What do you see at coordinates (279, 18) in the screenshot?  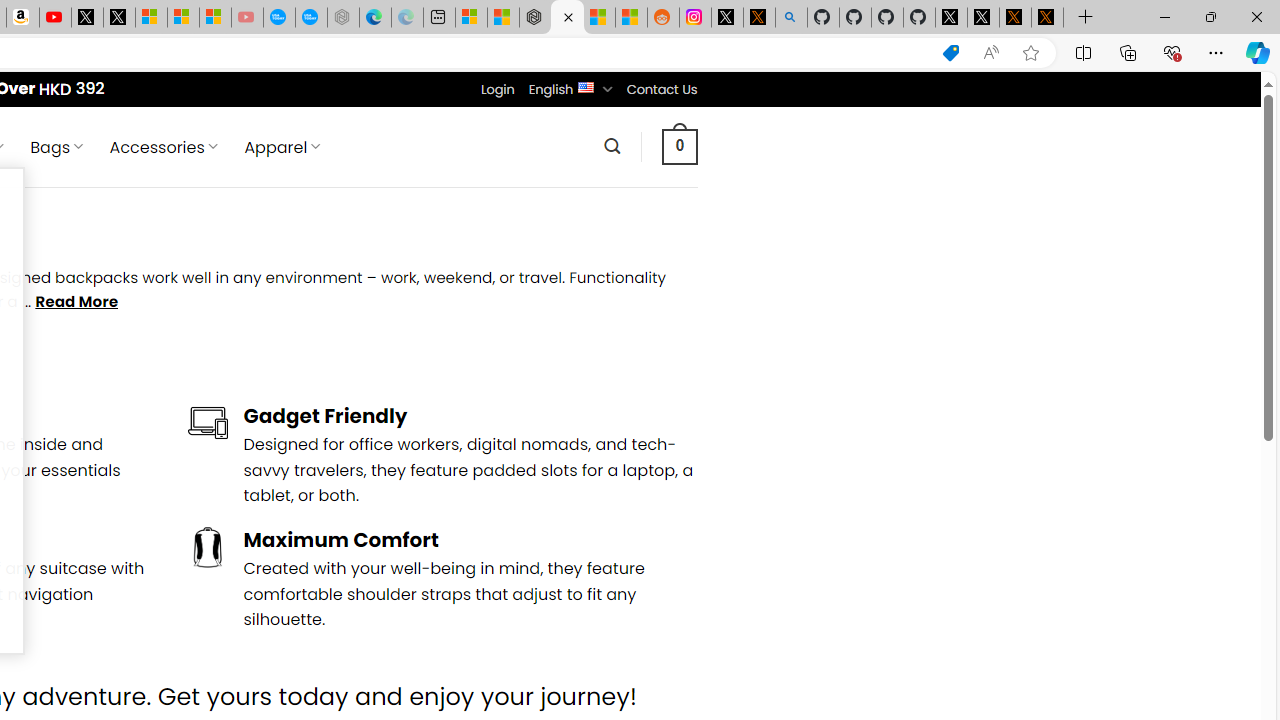 I see `Opinion: Op-Ed and Commentary - USA TODAY` at bounding box center [279, 18].